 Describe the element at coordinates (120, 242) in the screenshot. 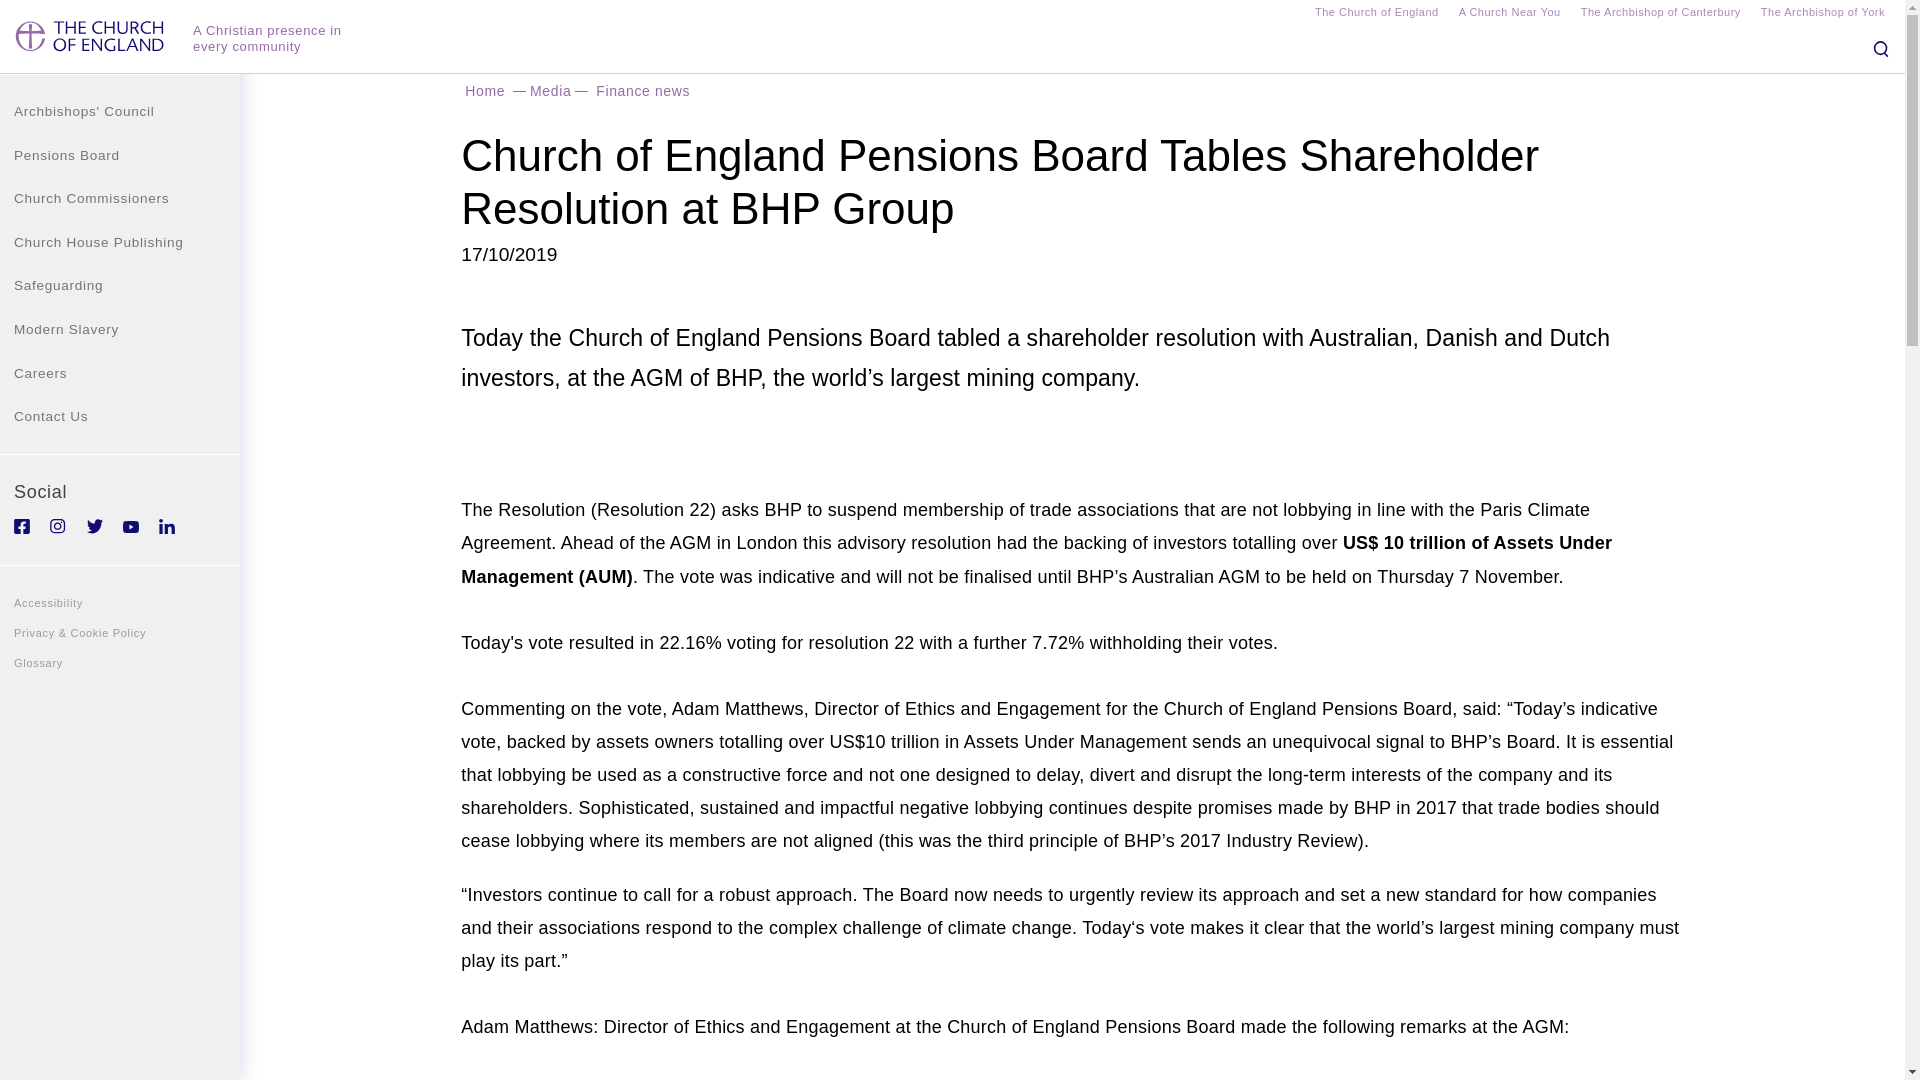

I see `Church House Publishing` at that location.